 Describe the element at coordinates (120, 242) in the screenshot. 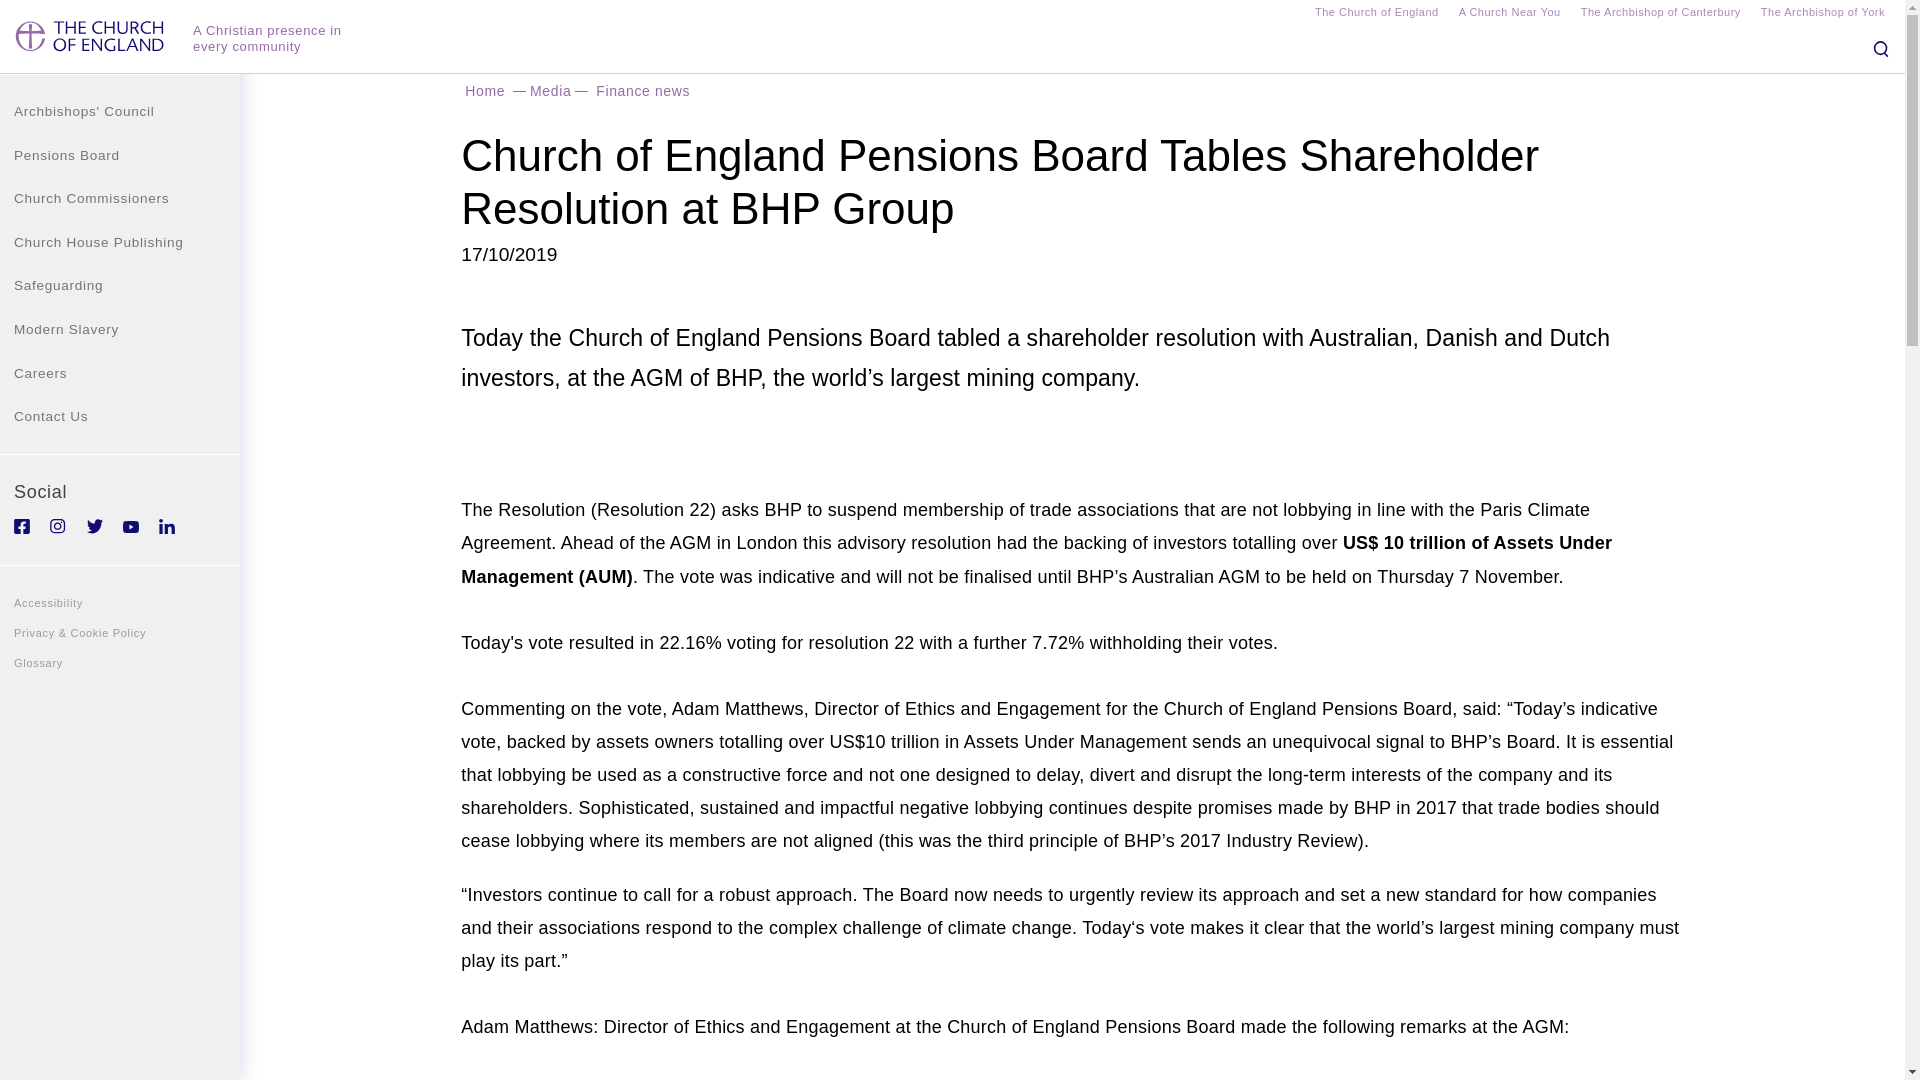

I see `Church House Publishing` at that location.